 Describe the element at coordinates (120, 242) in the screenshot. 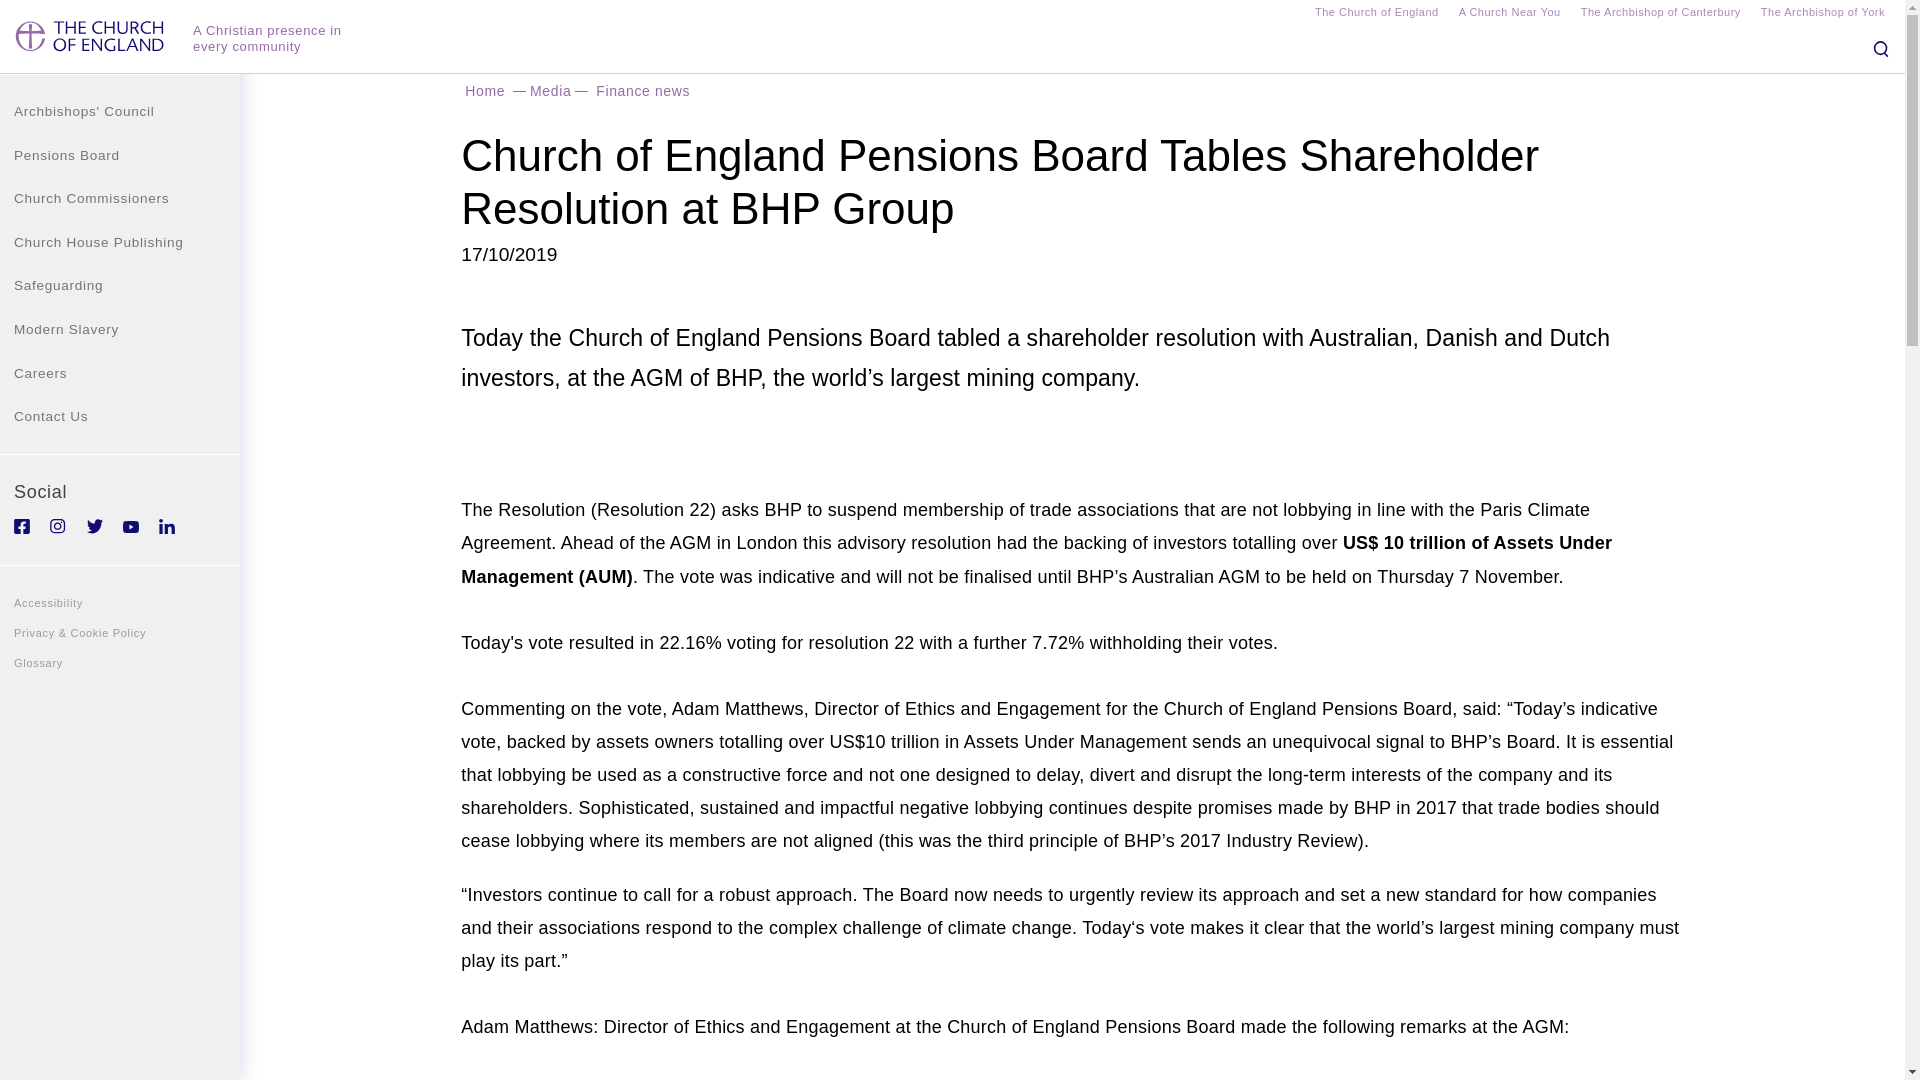

I see `Church House Publishing` at that location.